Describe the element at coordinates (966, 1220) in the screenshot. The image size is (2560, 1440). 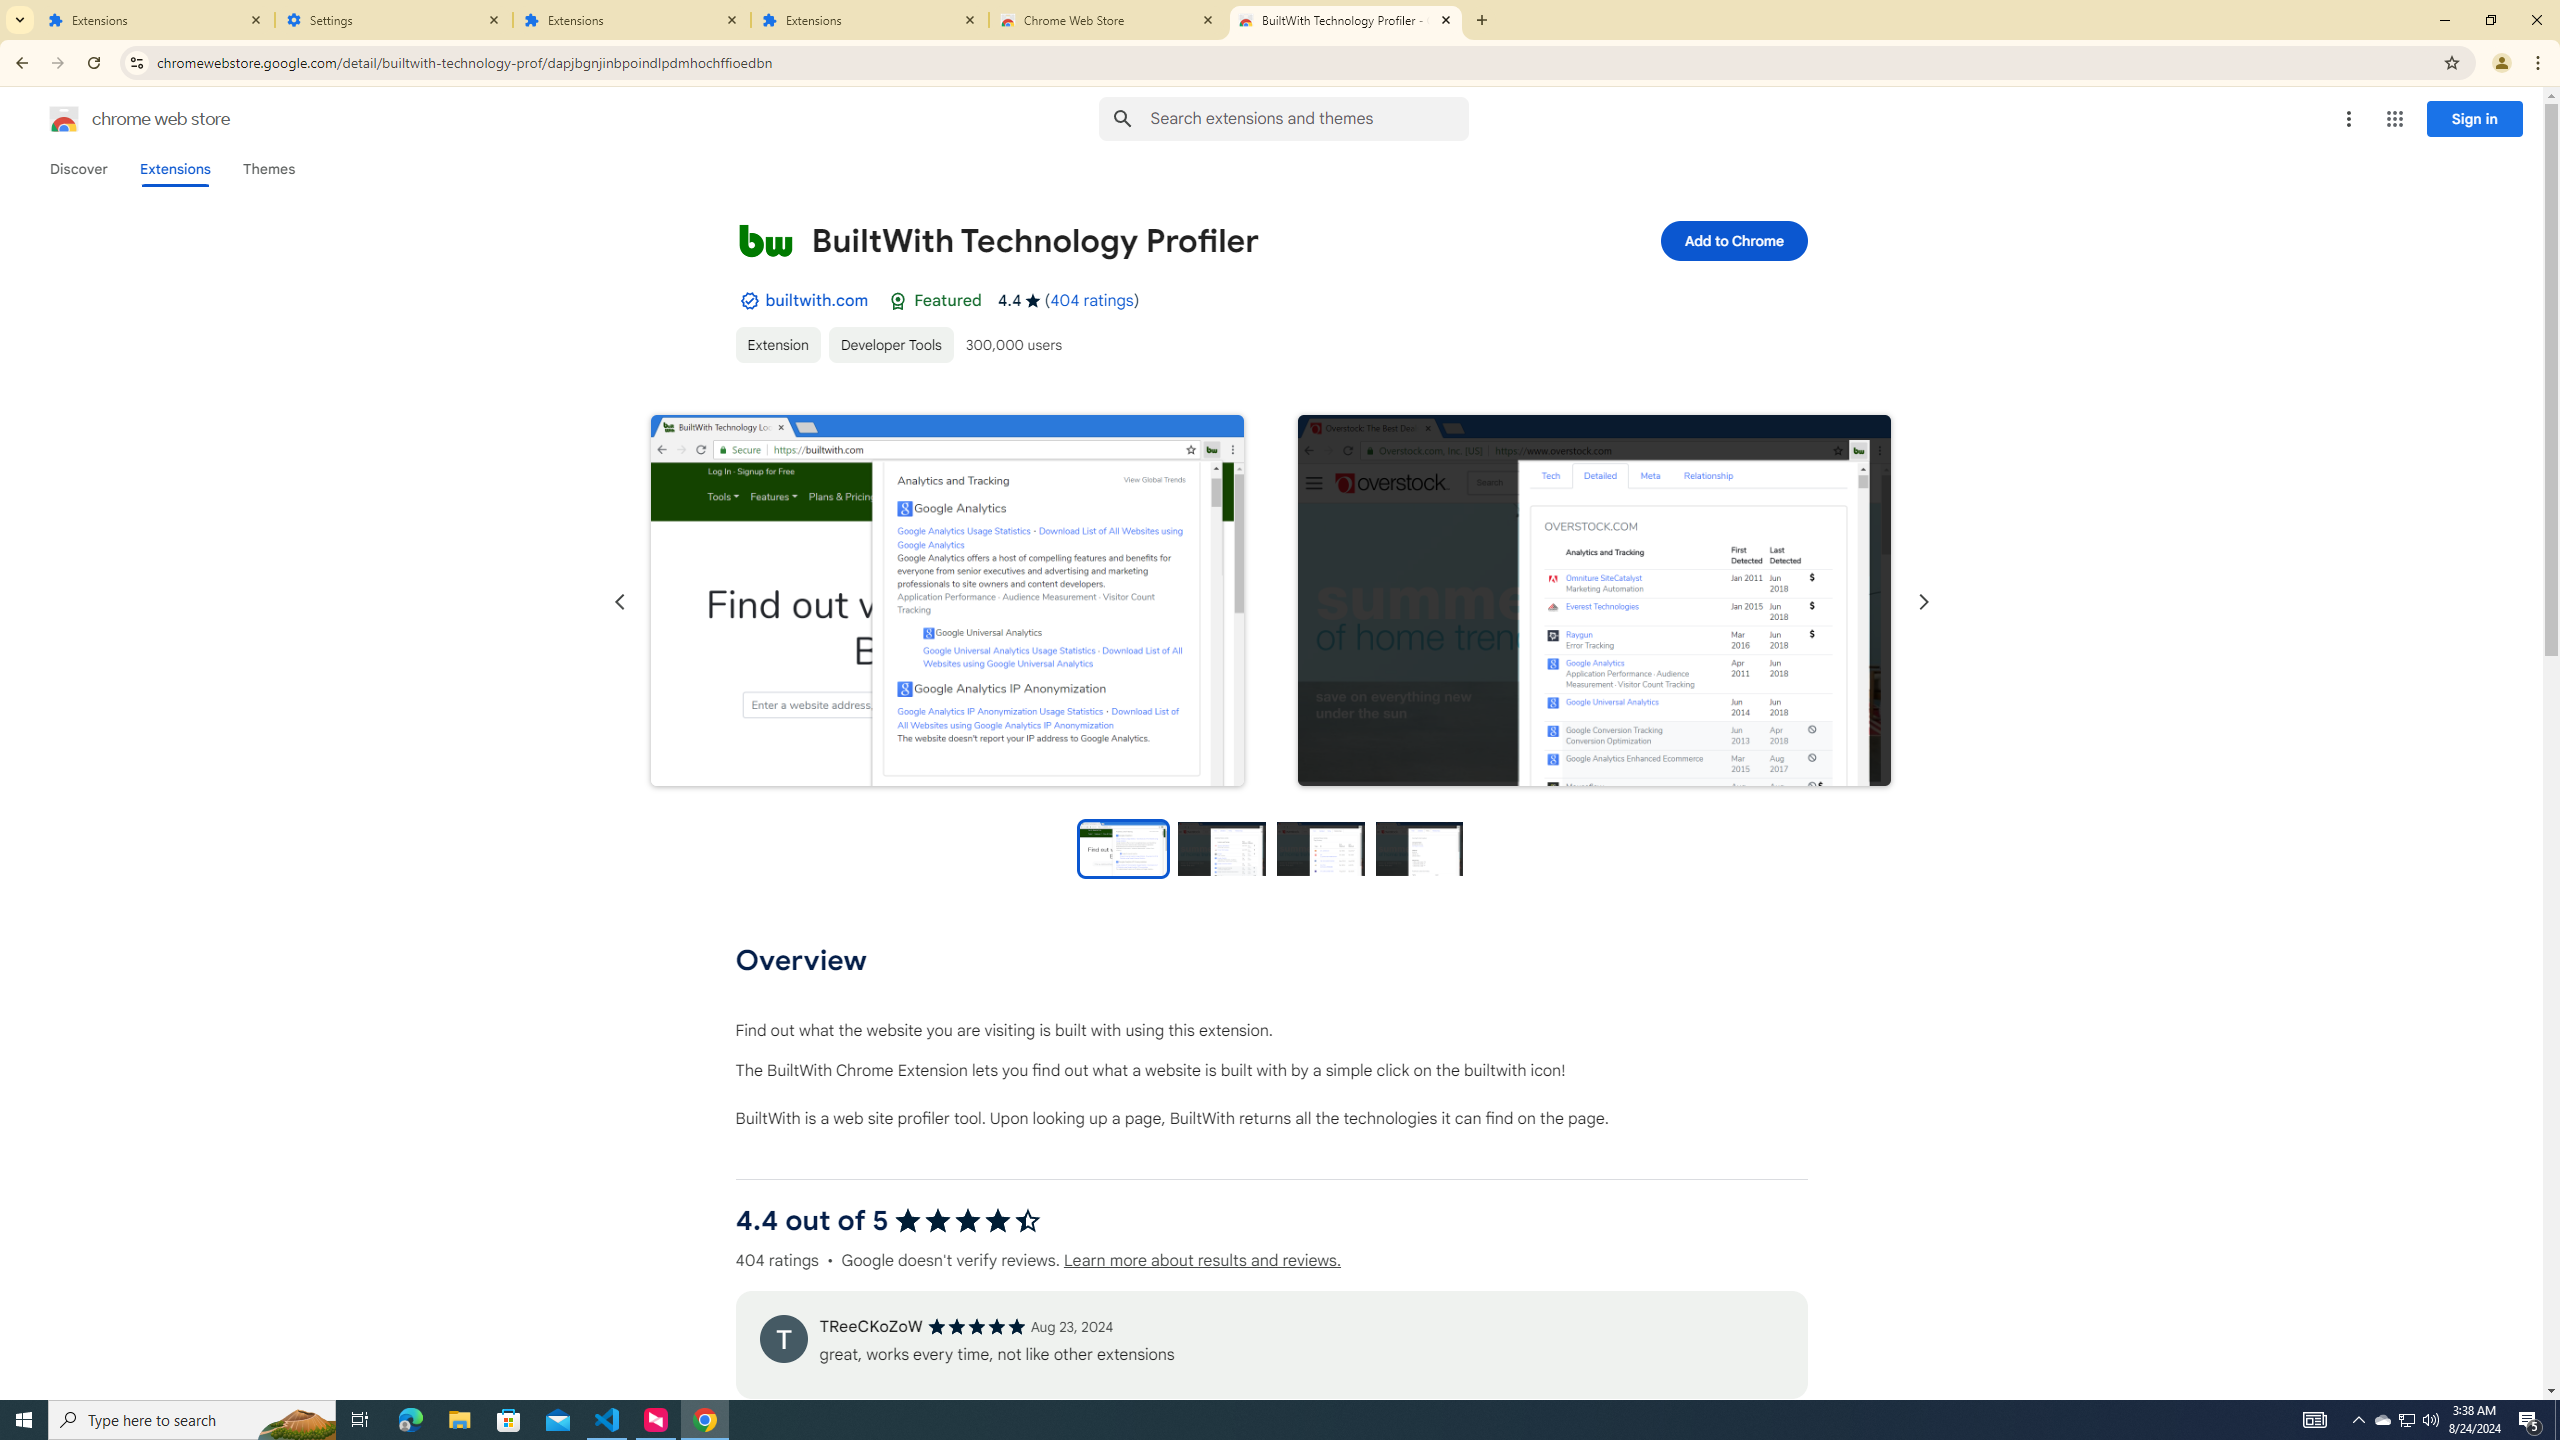
I see `4.4 out of 5 stars` at that location.